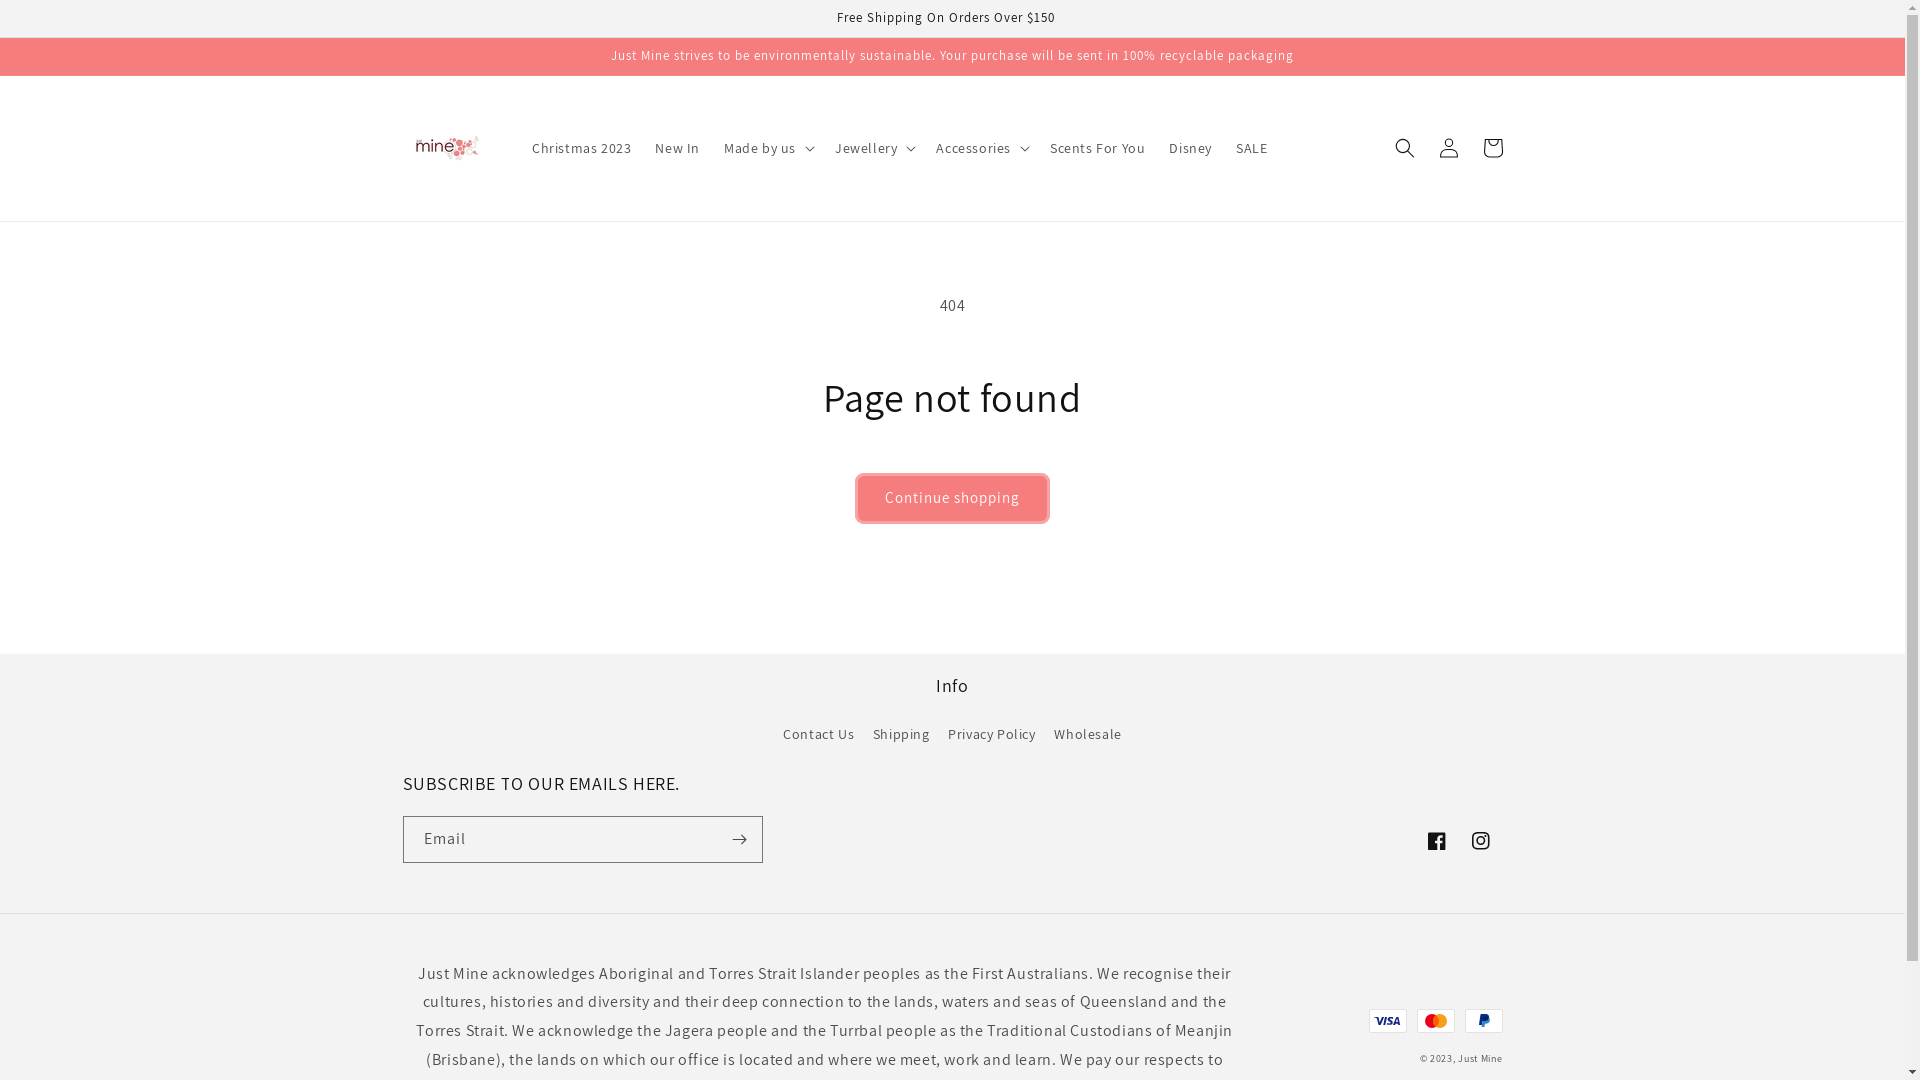 The width and height of the screenshot is (1920, 1080). What do you see at coordinates (1098, 148) in the screenshot?
I see `Scents For You` at bounding box center [1098, 148].